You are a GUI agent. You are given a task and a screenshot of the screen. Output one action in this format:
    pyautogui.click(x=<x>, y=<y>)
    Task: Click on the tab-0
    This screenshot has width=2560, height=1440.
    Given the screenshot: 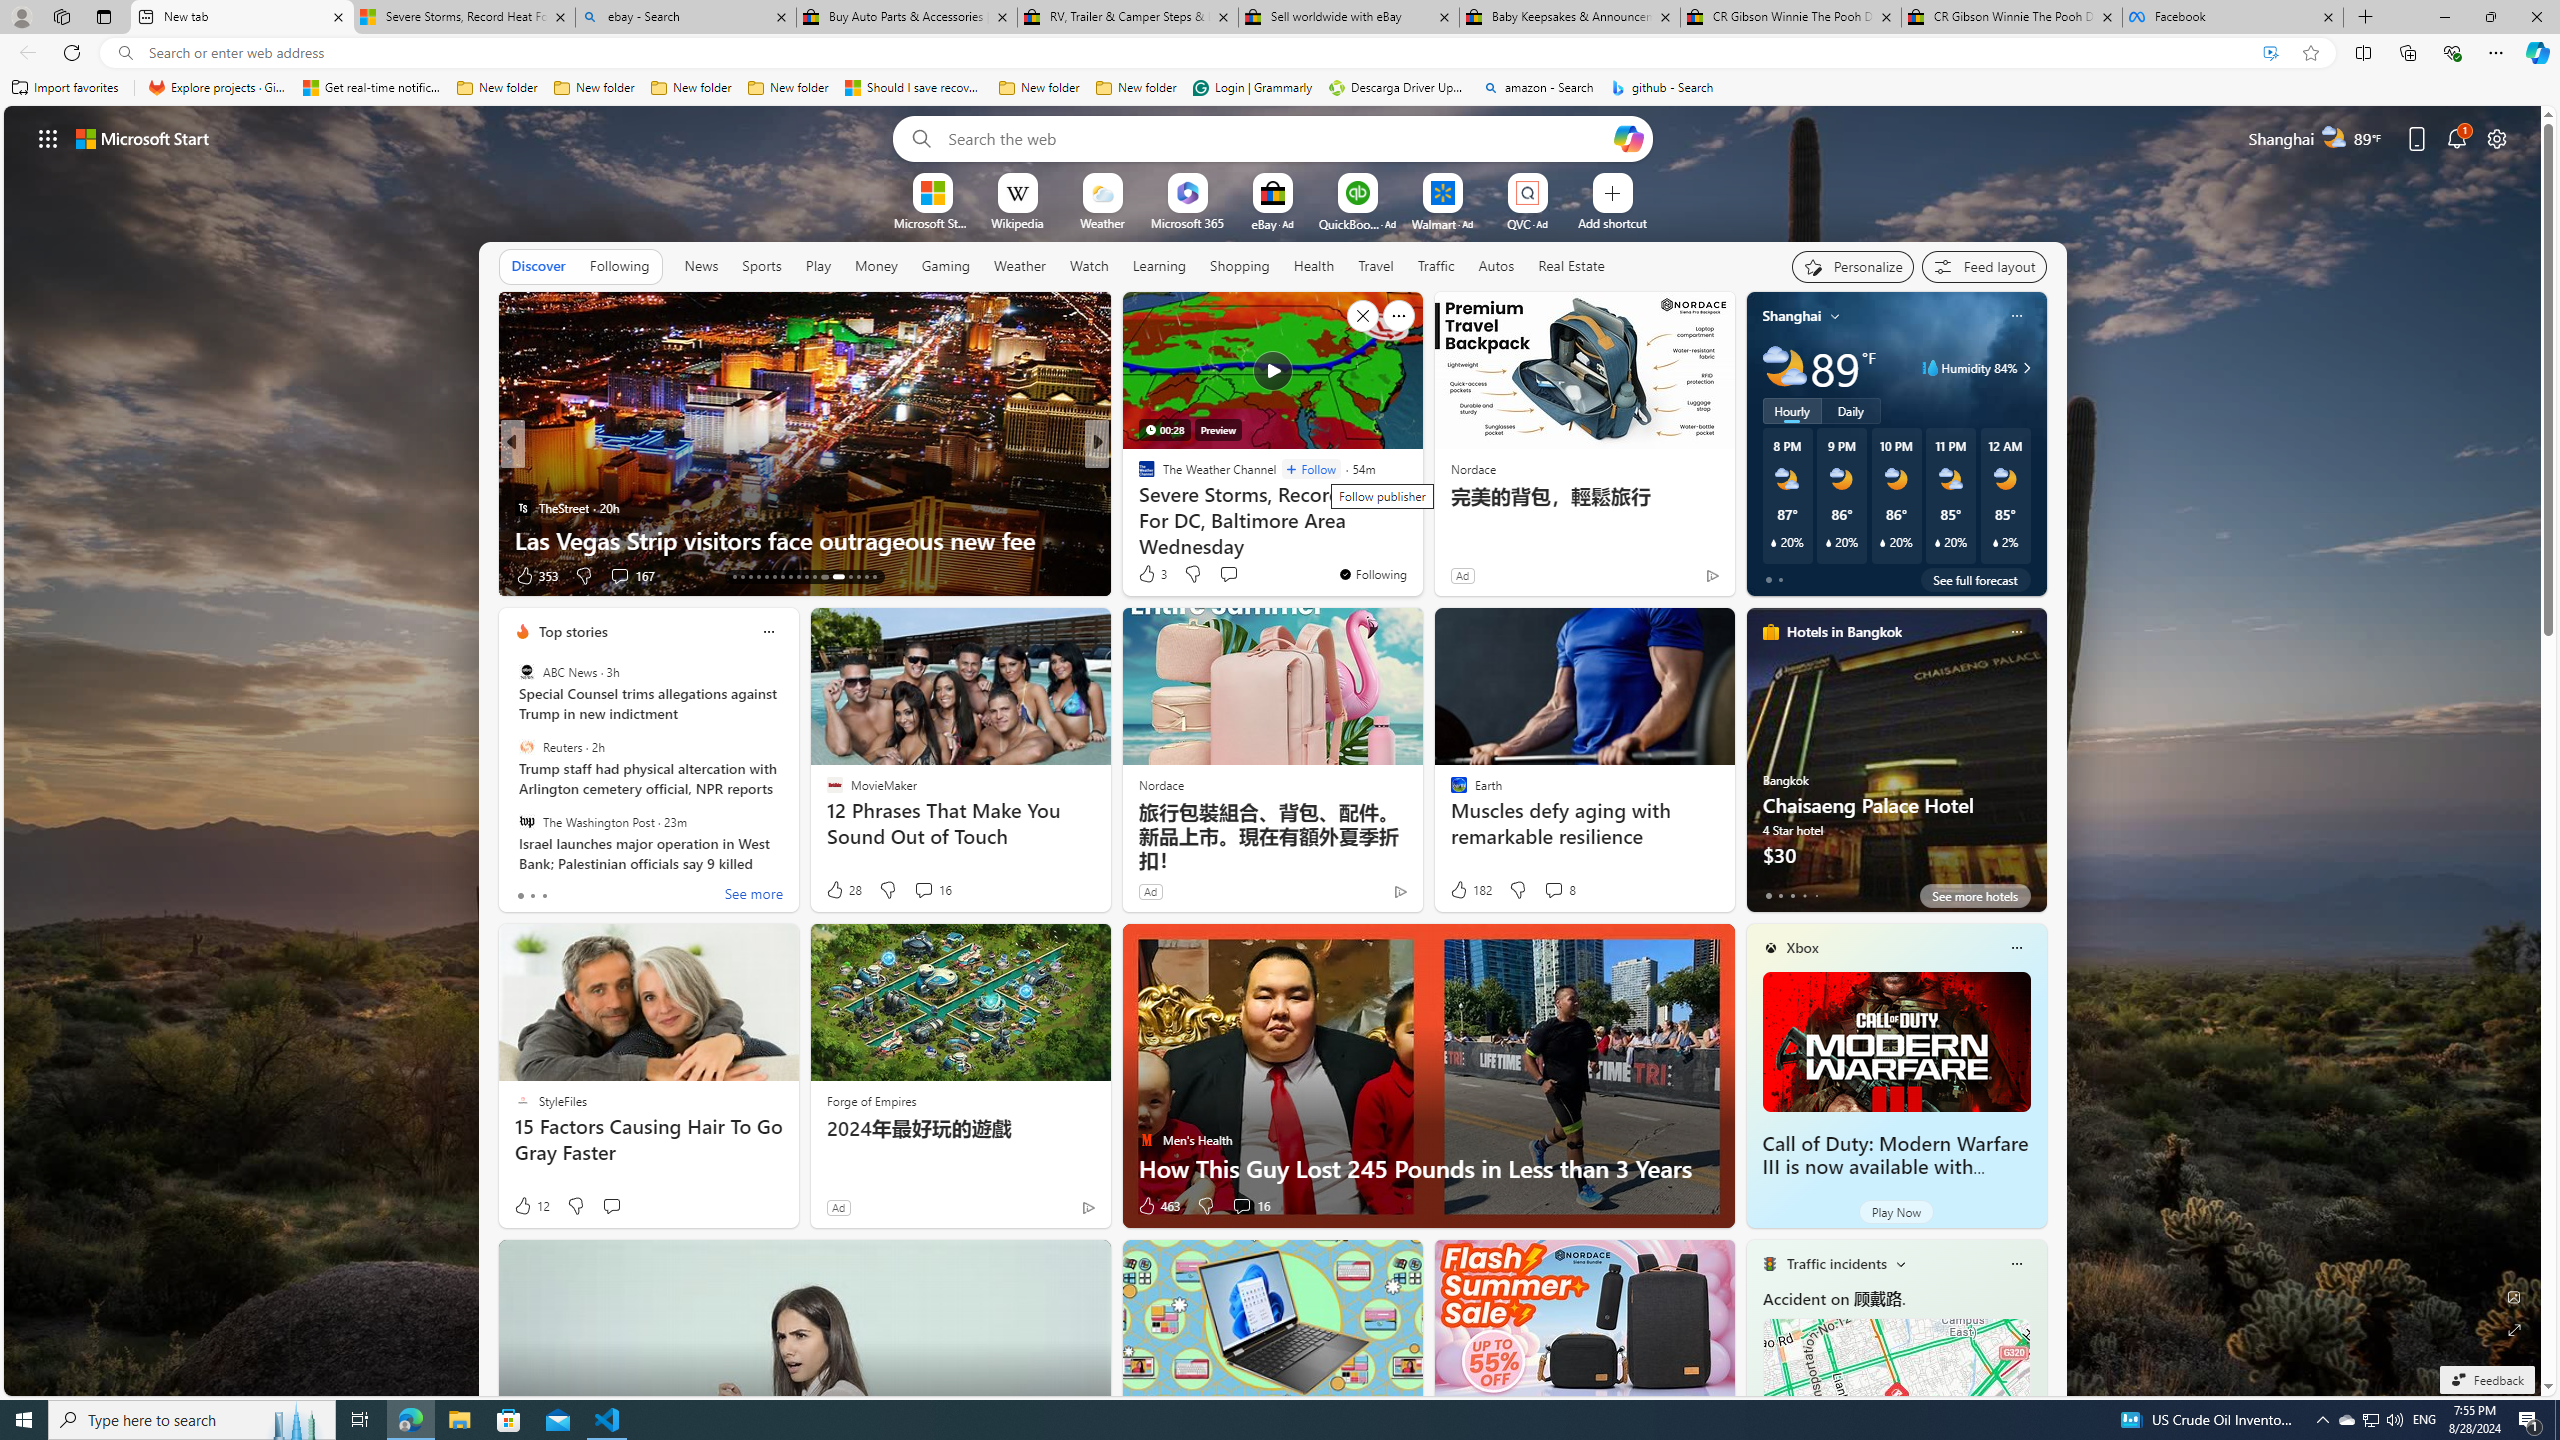 What is the action you would take?
    pyautogui.click(x=1768, y=895)
    